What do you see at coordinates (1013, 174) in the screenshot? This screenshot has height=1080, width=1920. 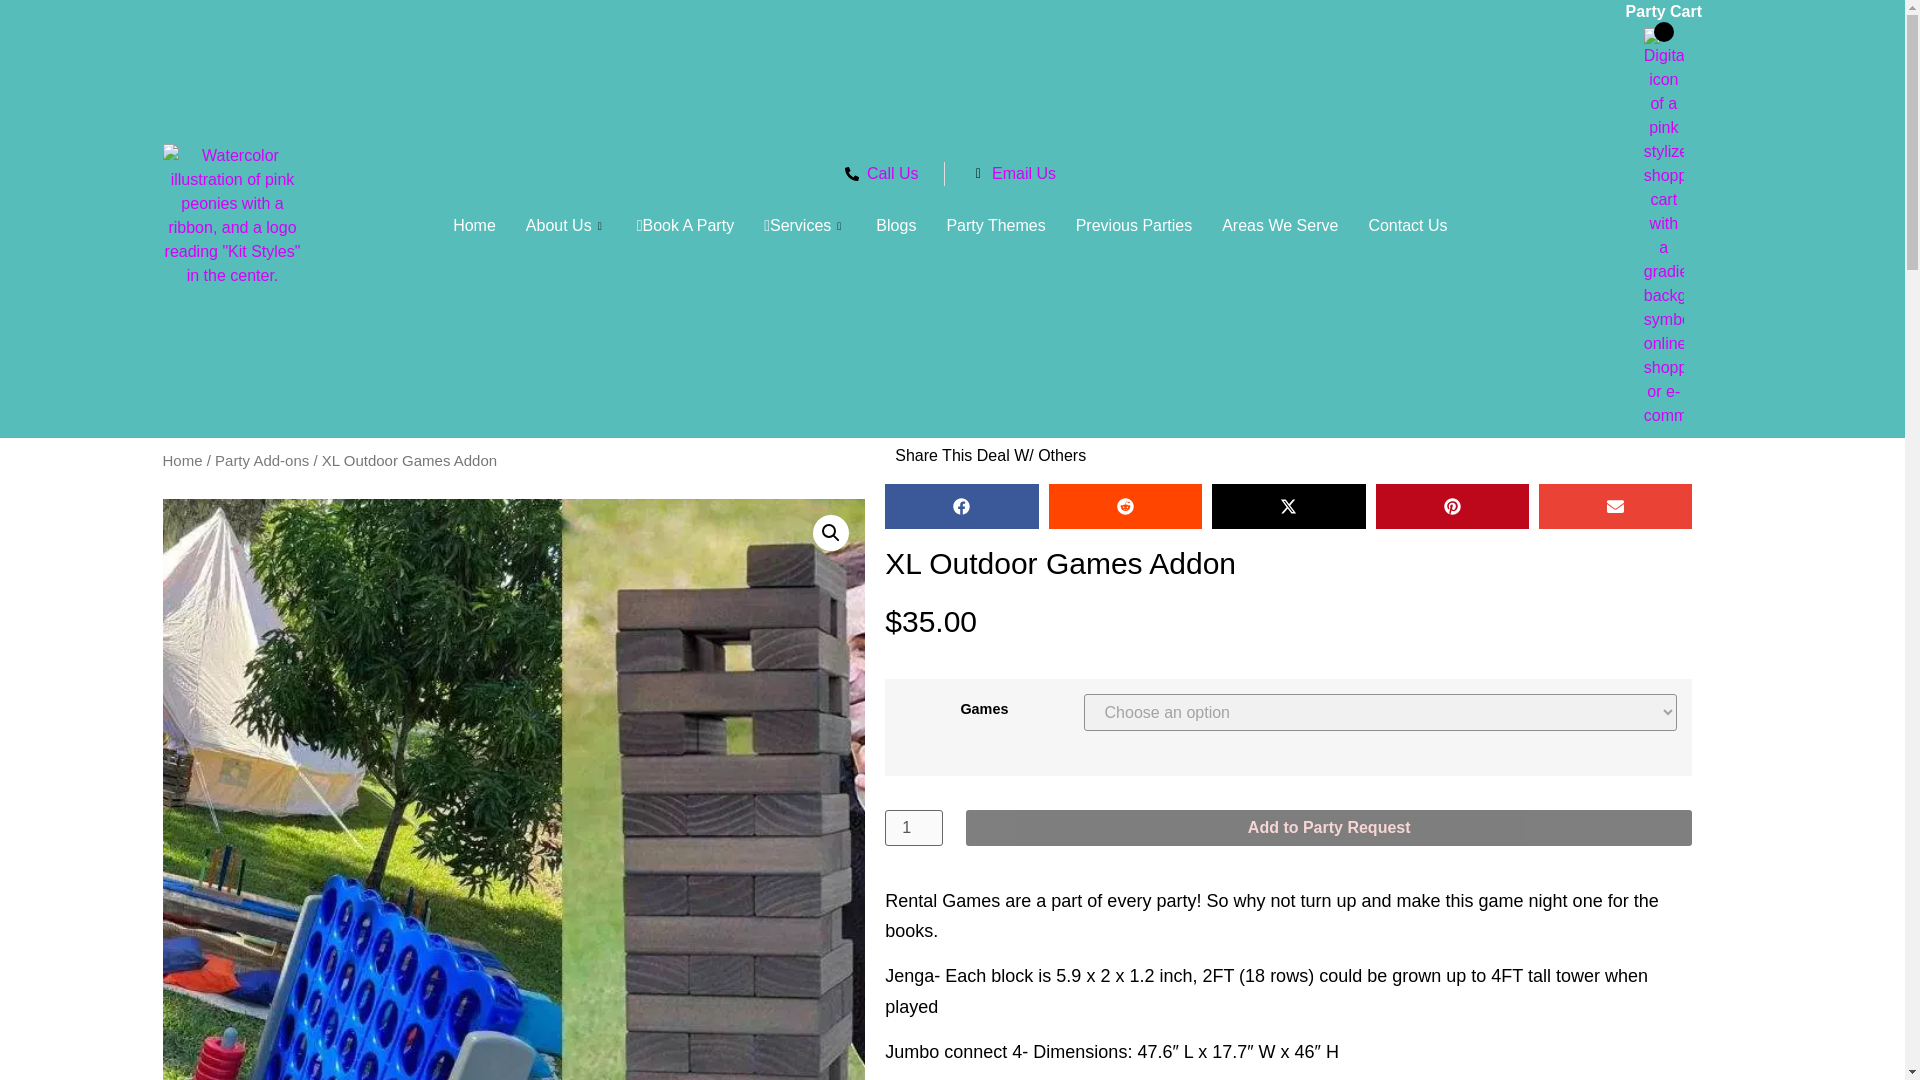 I see `Email Us` at bounding box center [1013, 174].